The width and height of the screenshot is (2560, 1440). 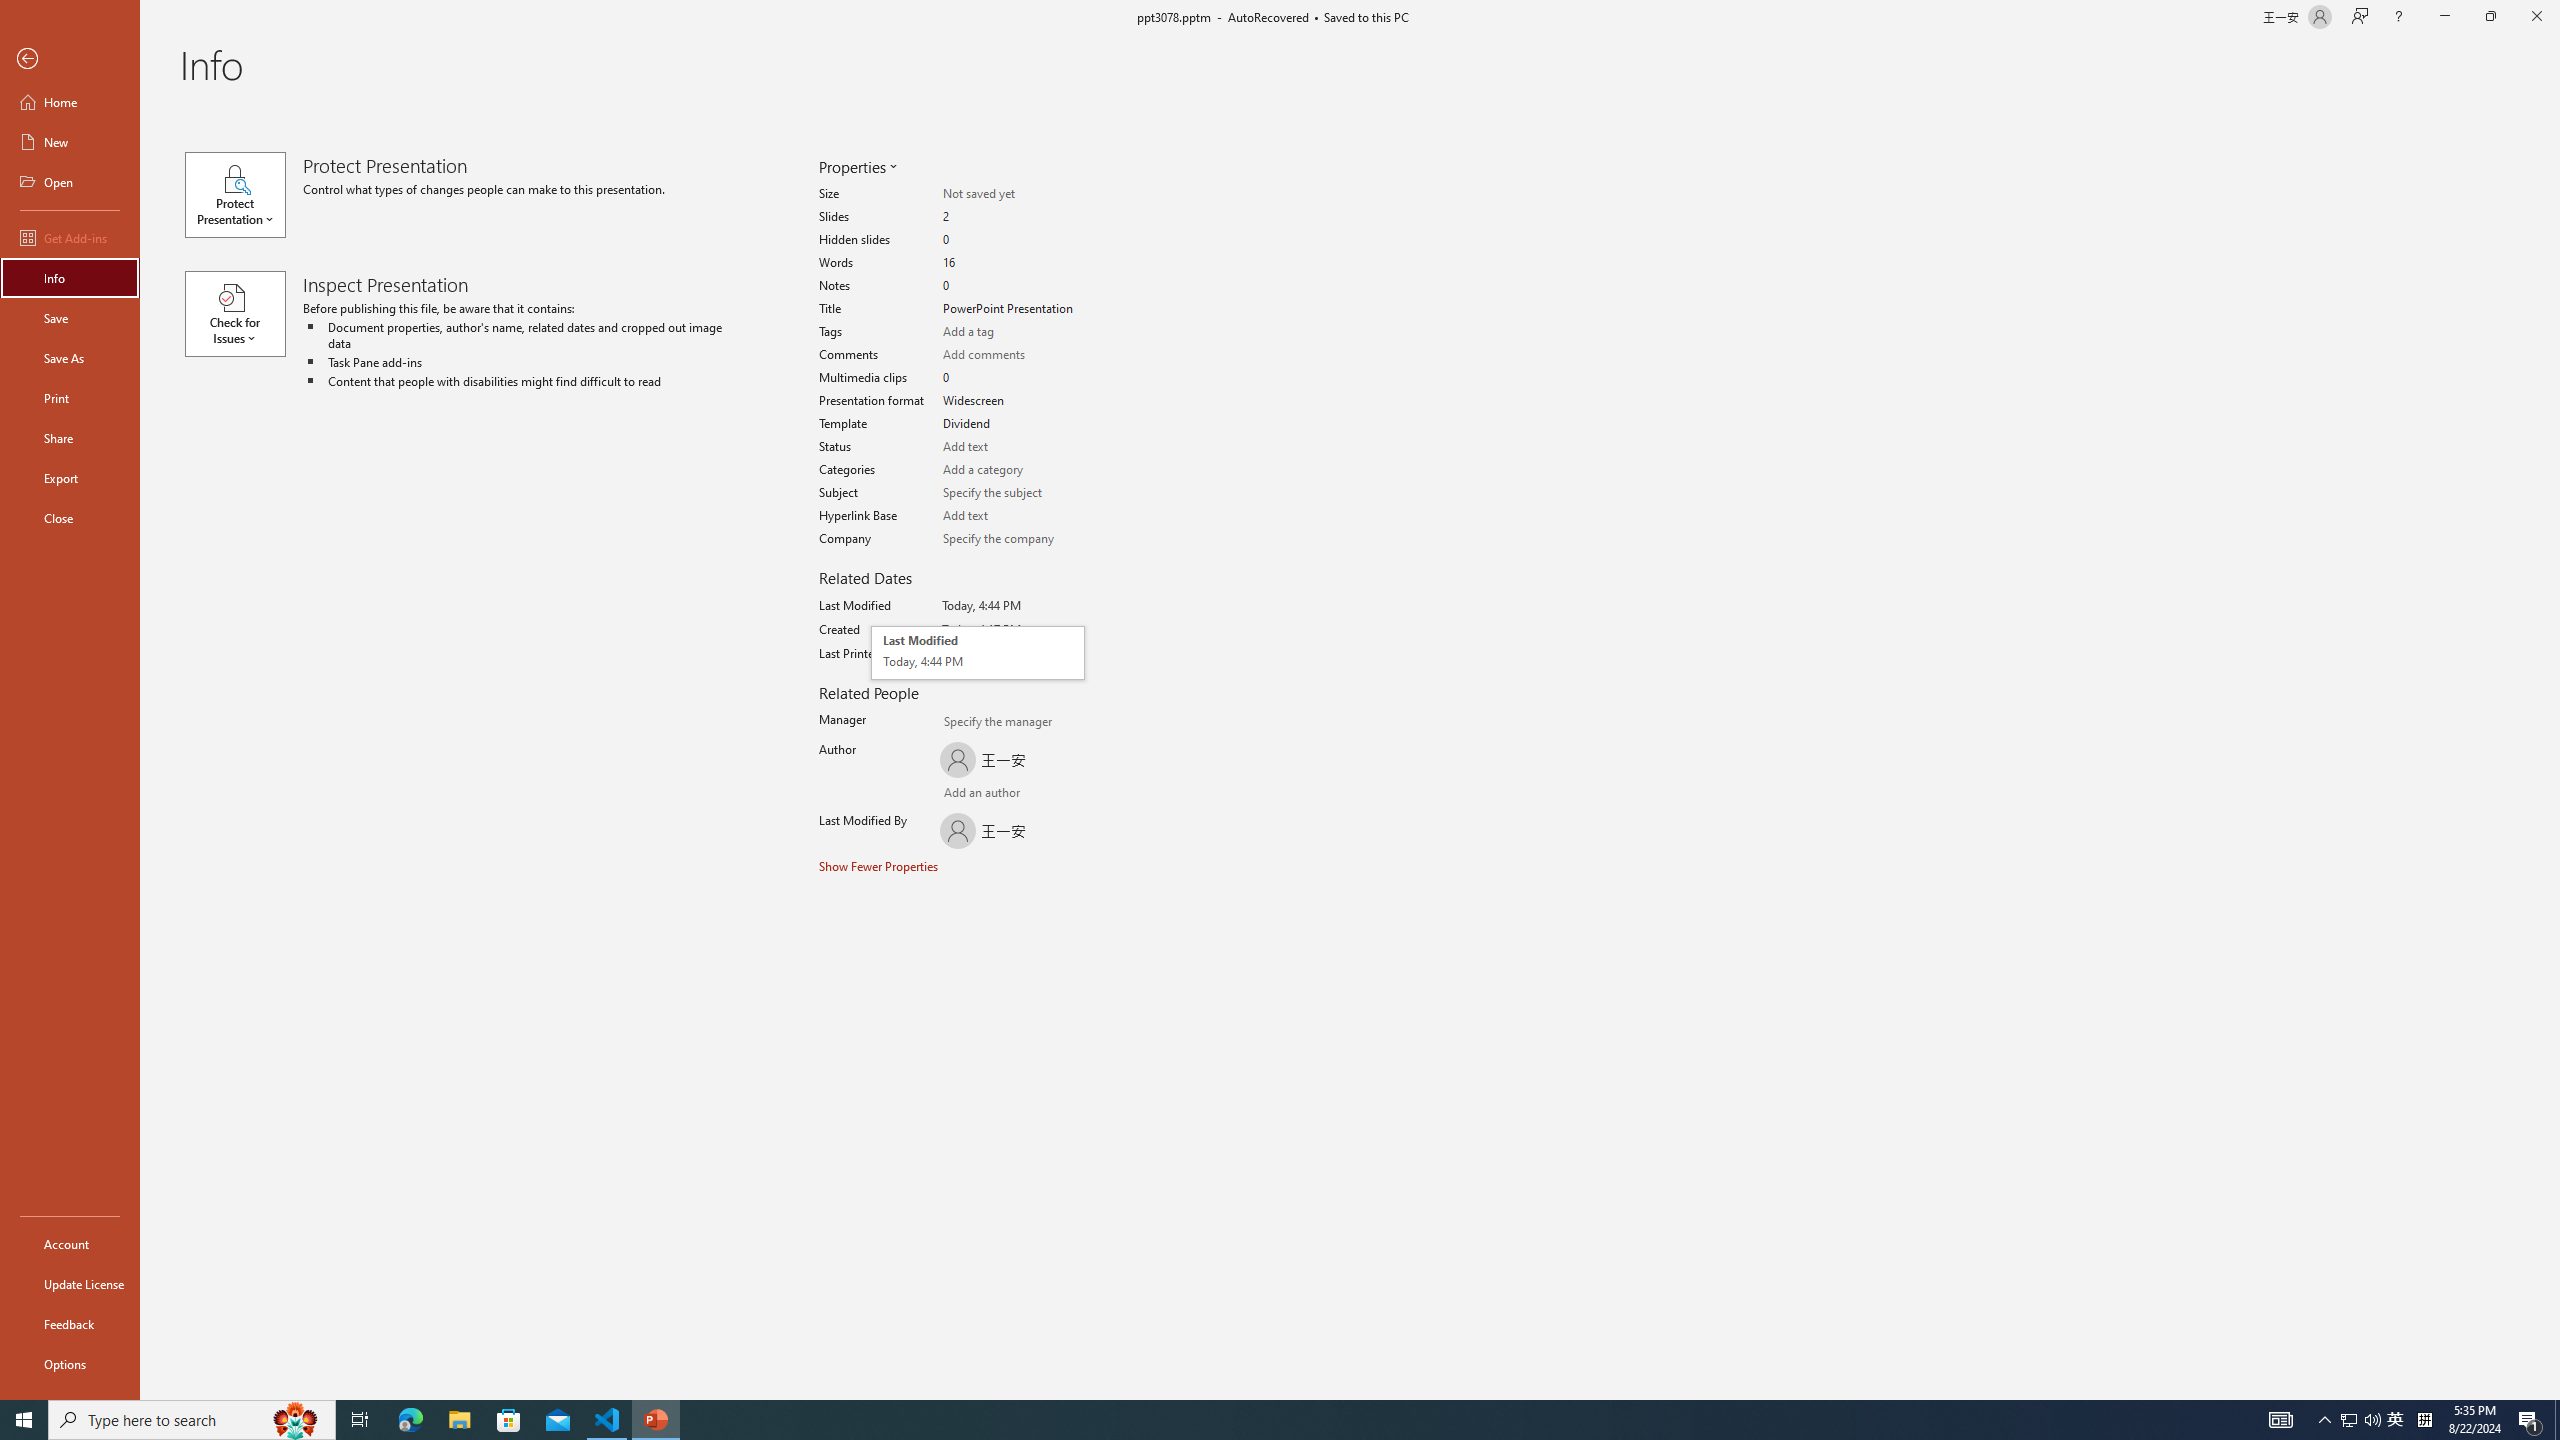 What do you see at coordinates (856, 166) in the screenshot?
I see `Properties` at bounding box center [856, 166].